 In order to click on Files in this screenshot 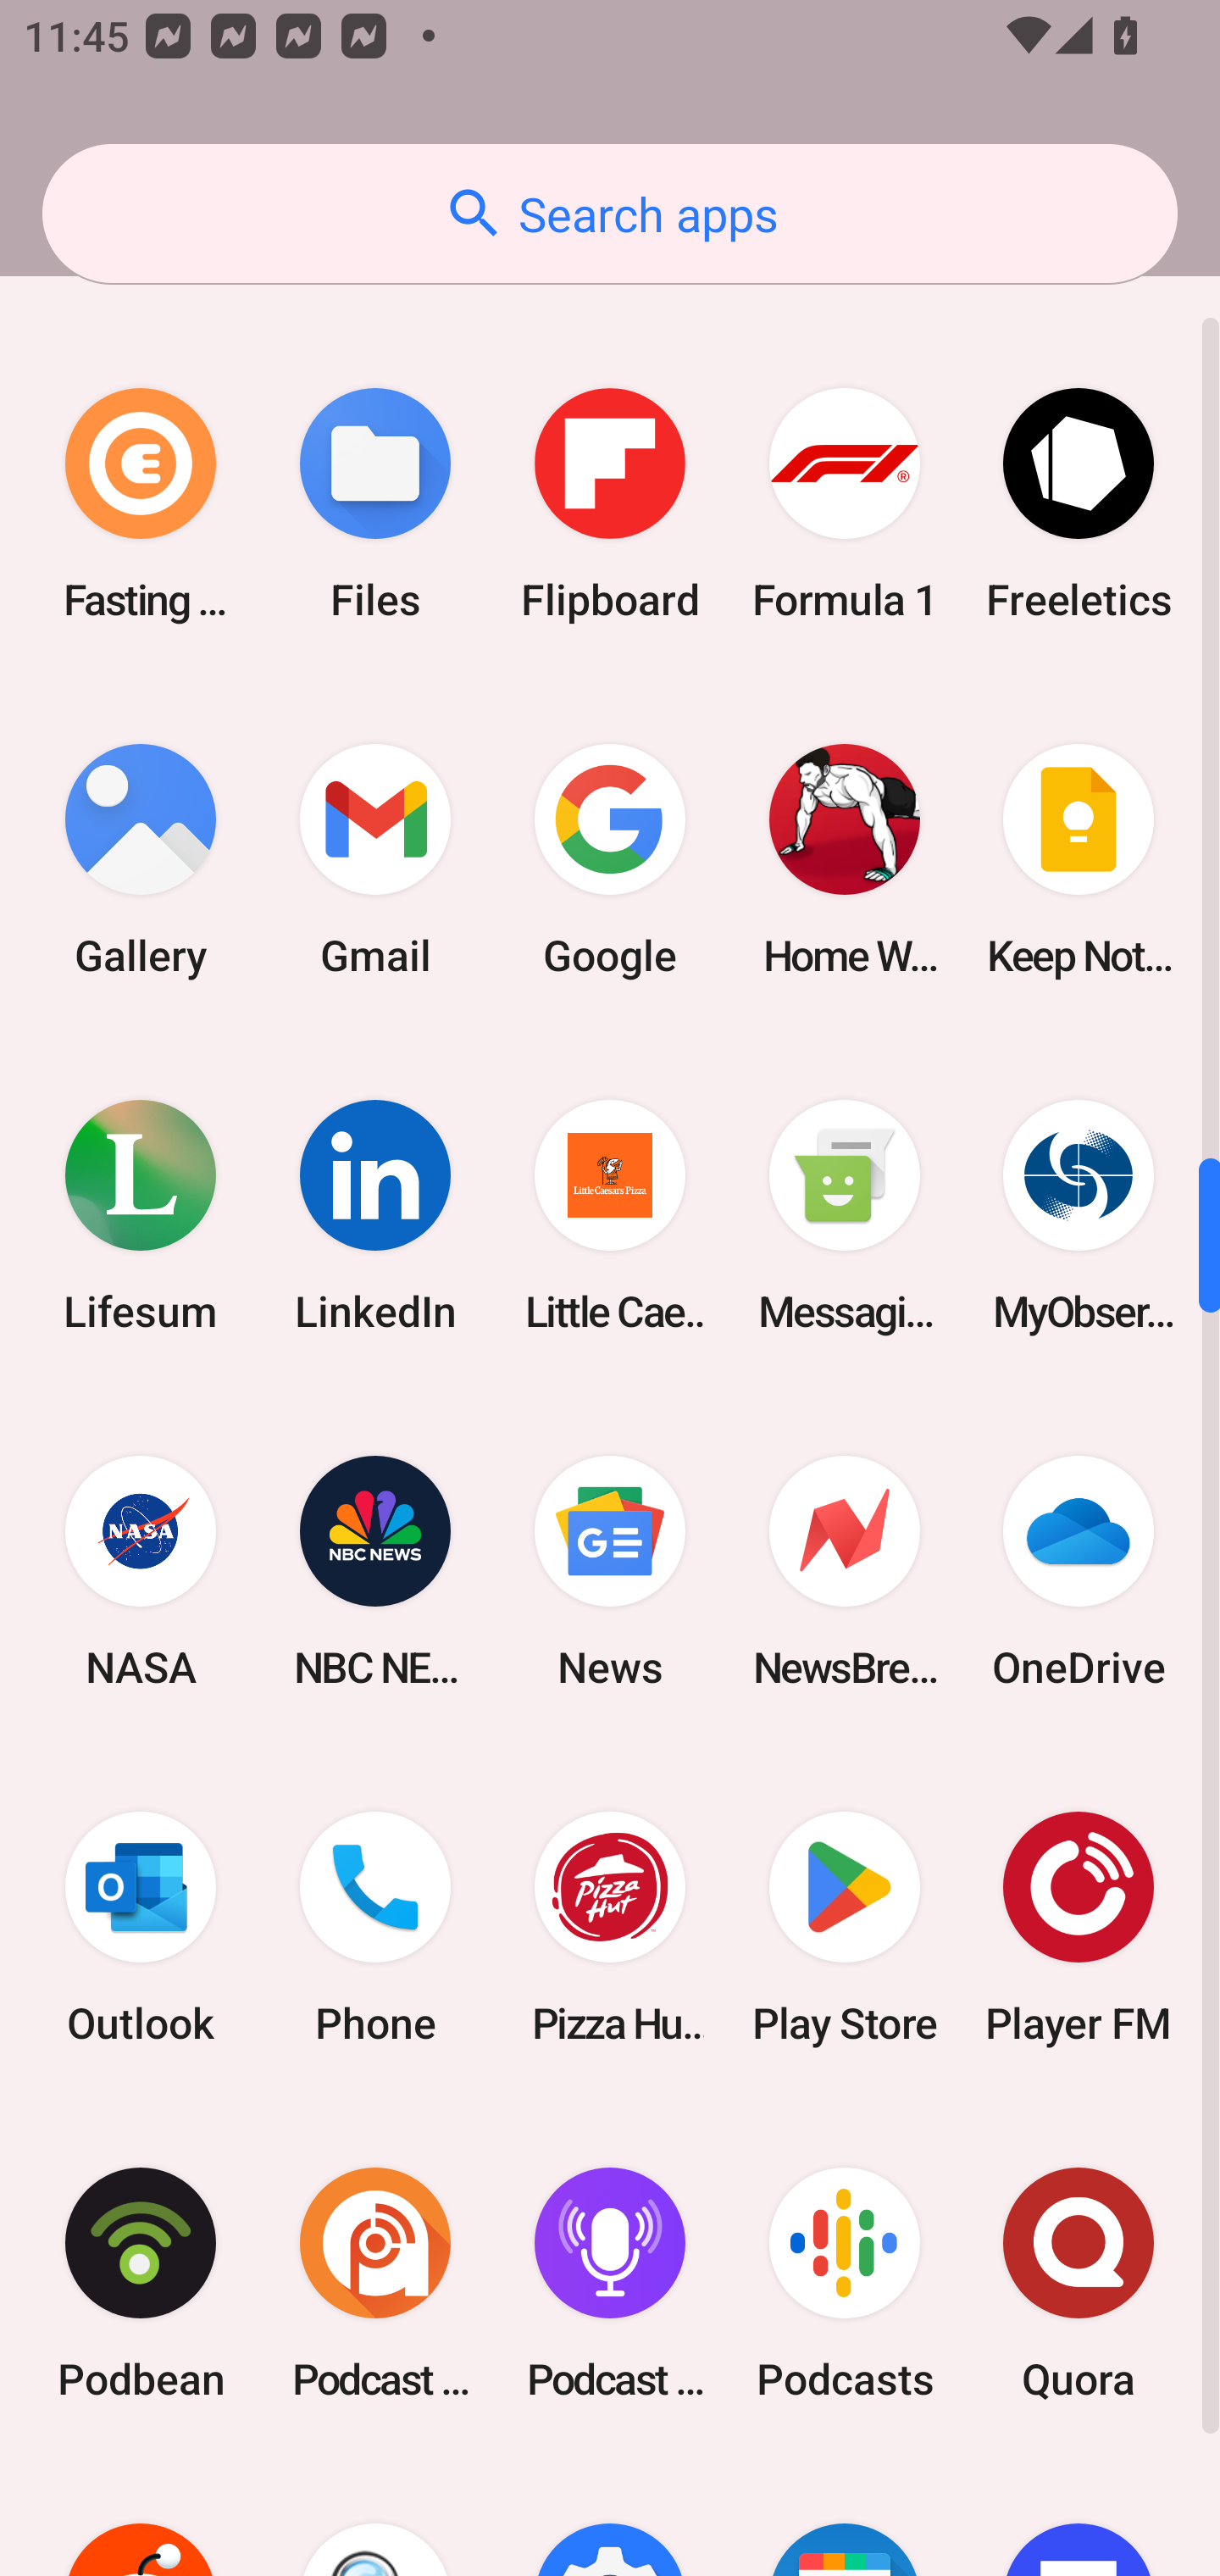, I will do `click(375, 505)`.